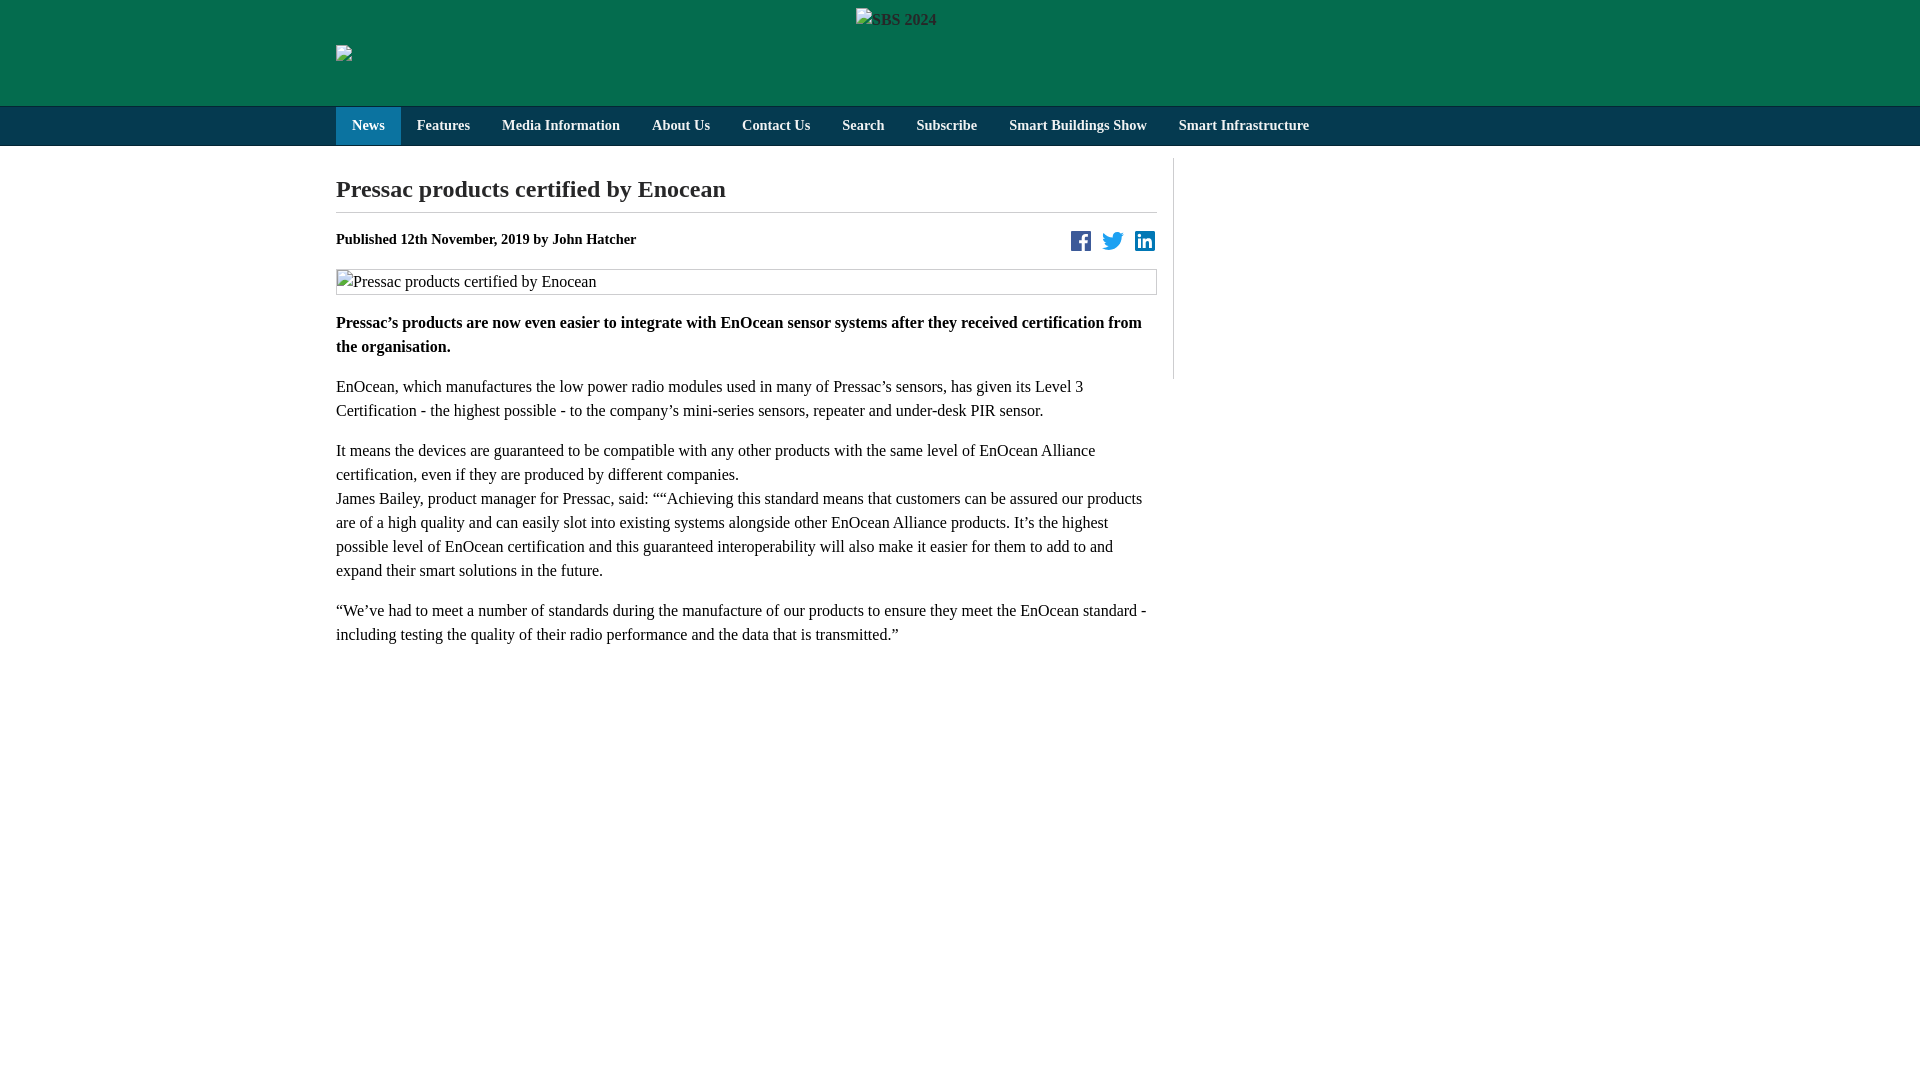 The width and height of the screenshot is (1920, 1080). I want to click on Smart Buildings Show, so click(1078, 125).